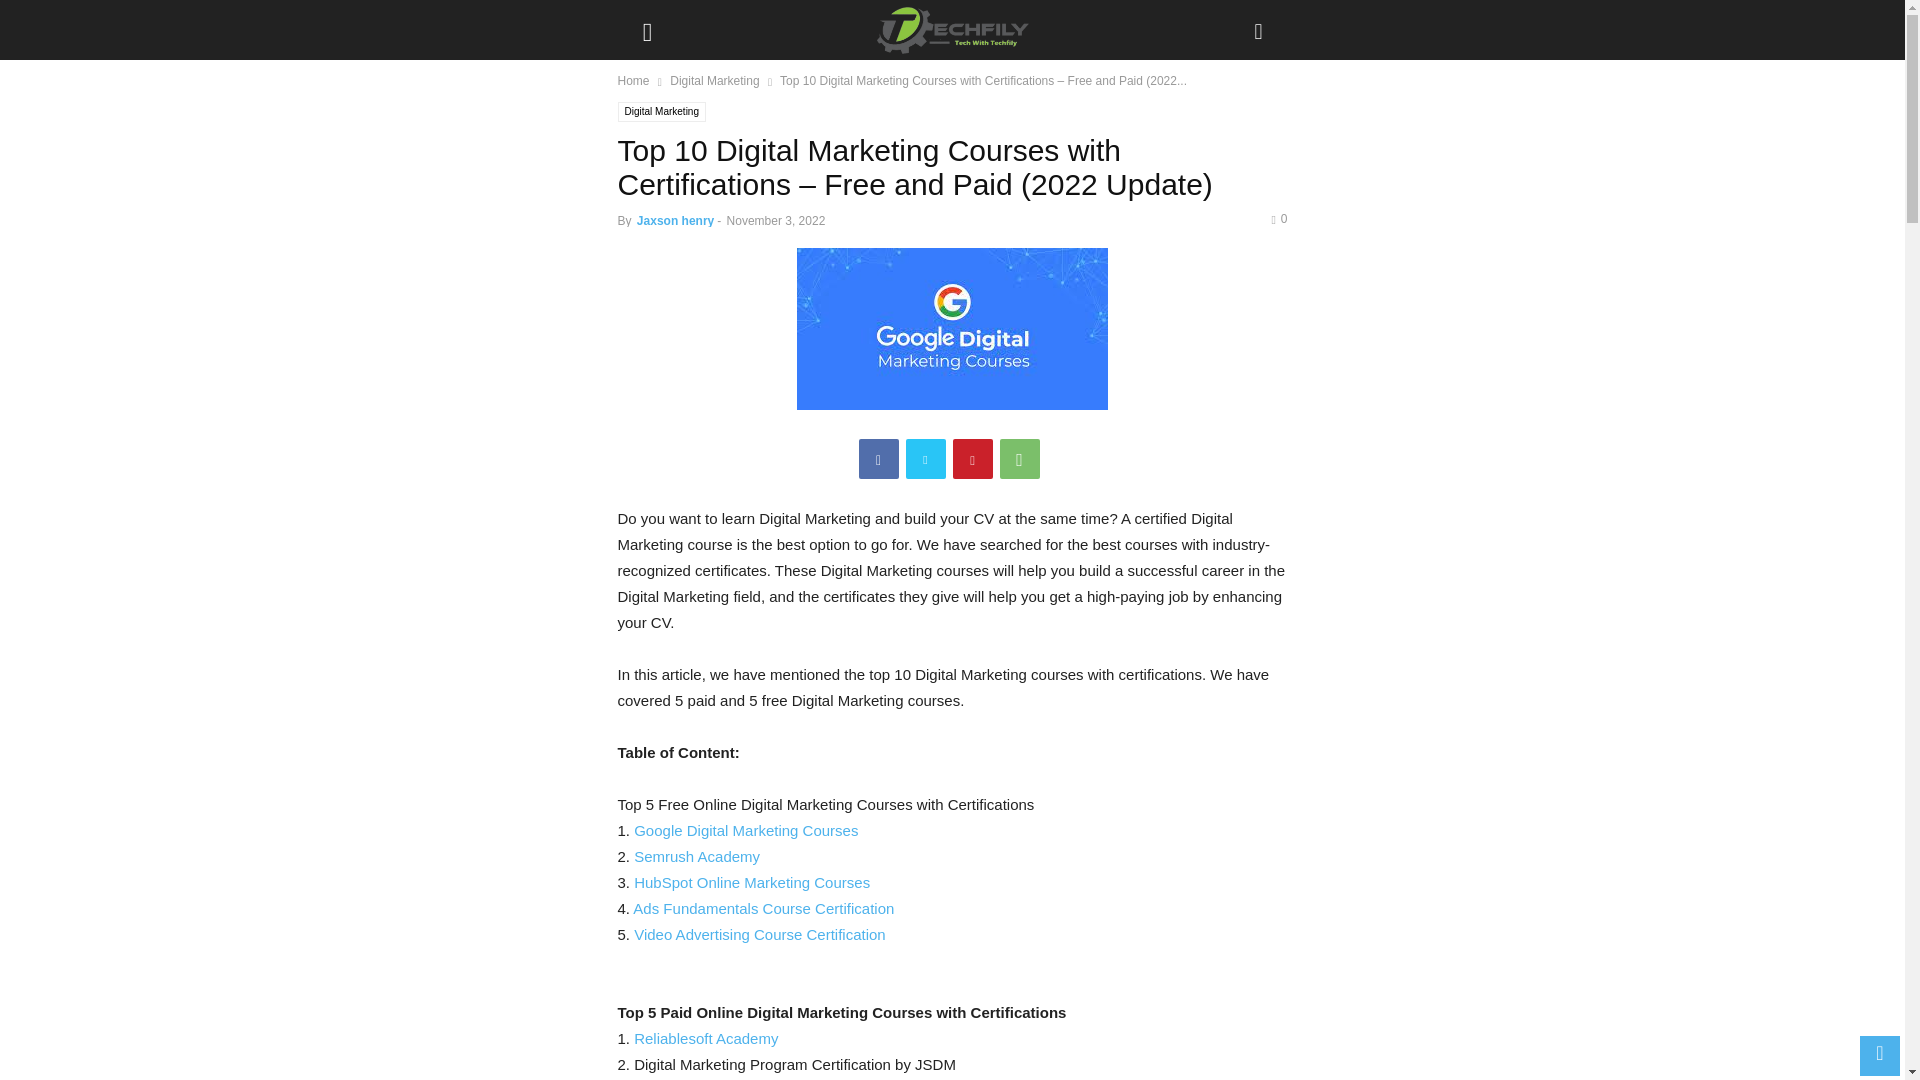 The image size is (1920, 1080). I want to click on Digital Marketing, so click(662, 112).